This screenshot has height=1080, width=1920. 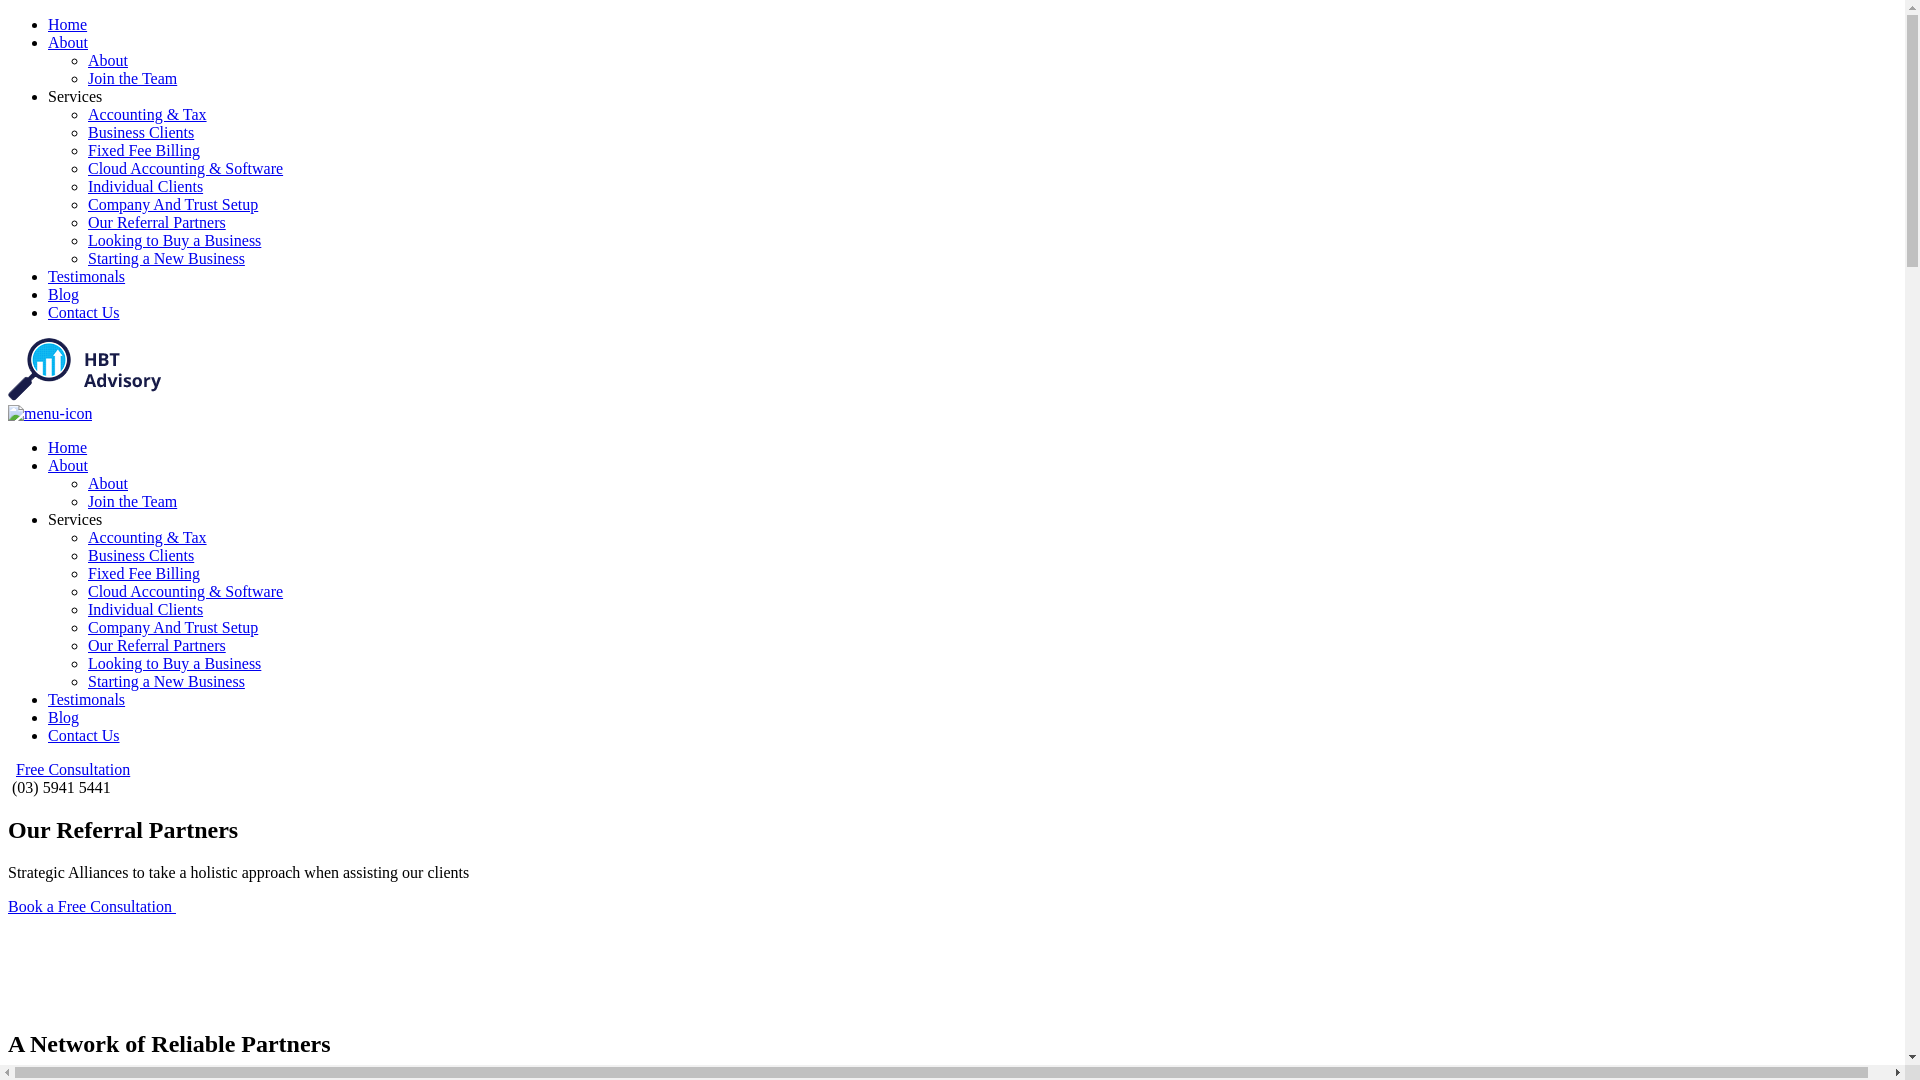 What do you see at coordinates (157, 646) in the screenshot?
I see `Our Referral Partners` at bounding box center [157, 646].